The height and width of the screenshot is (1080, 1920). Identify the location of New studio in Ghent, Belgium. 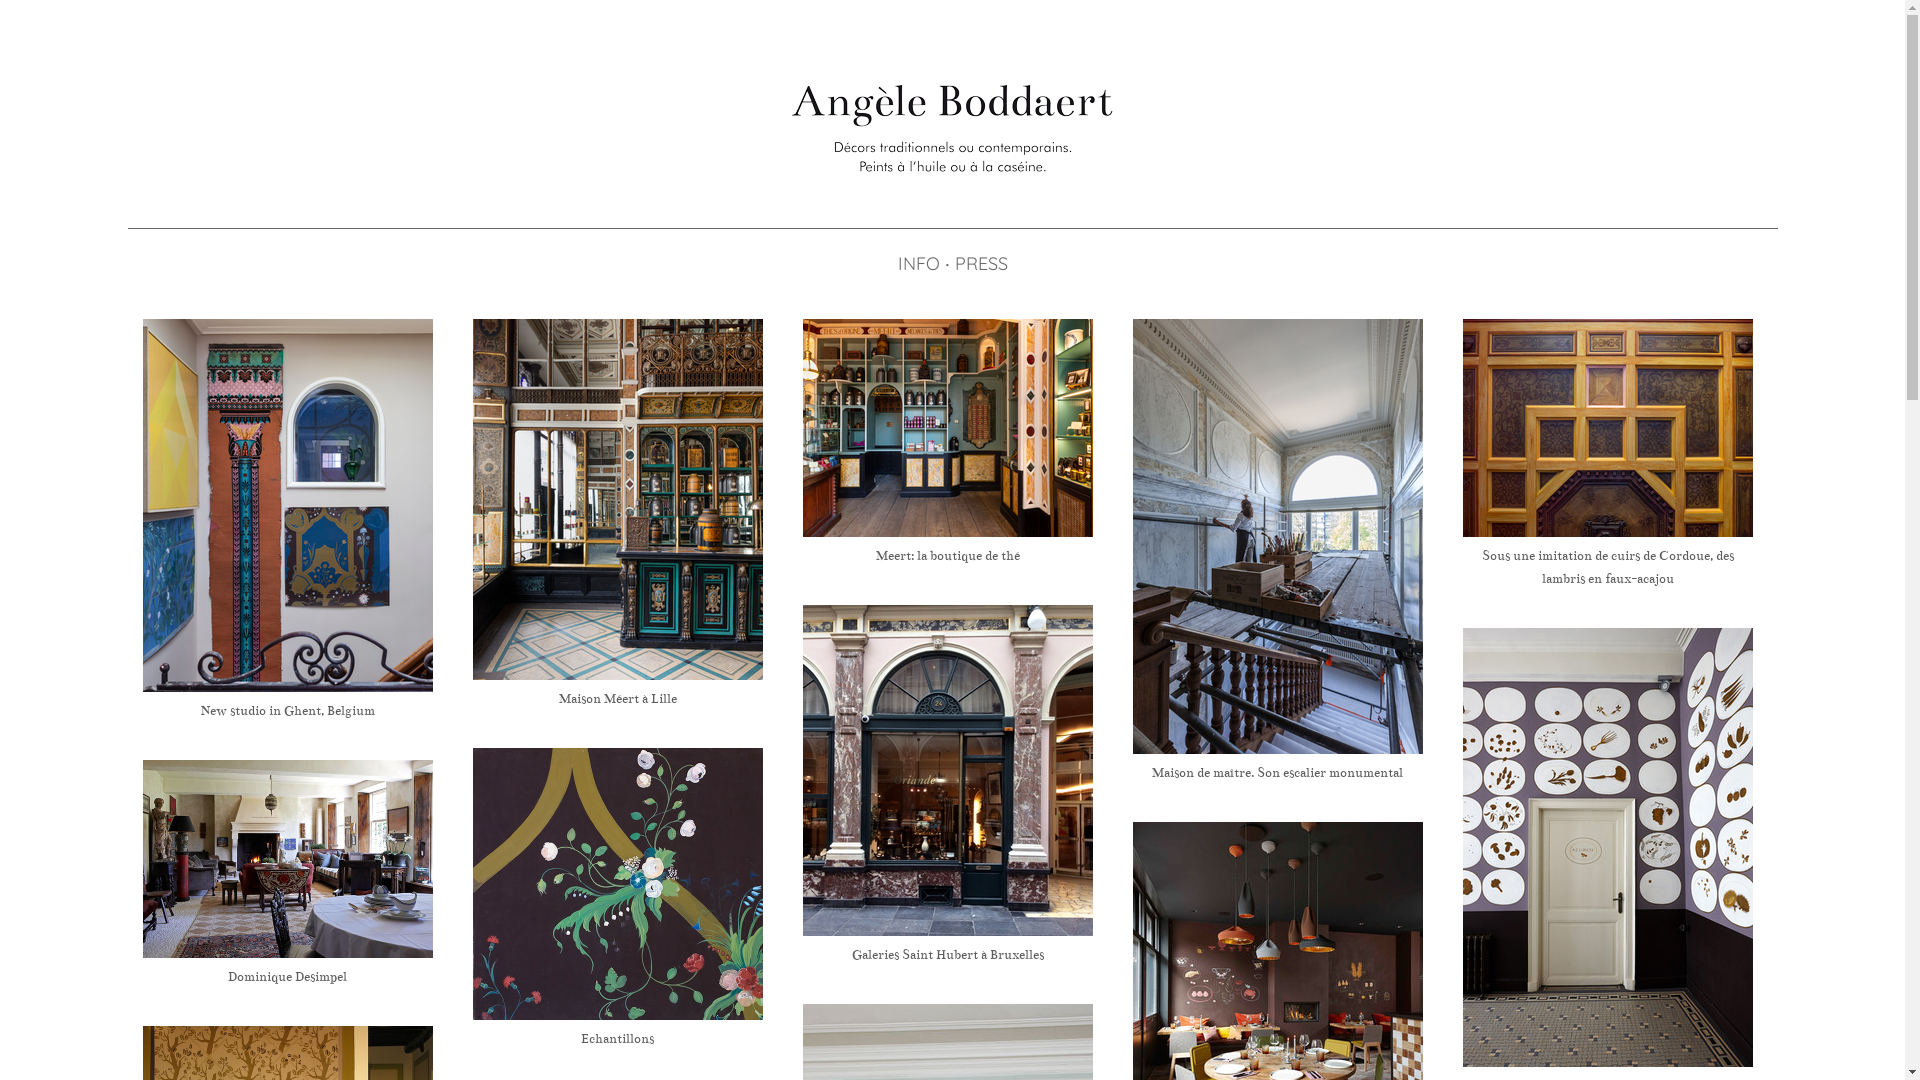
(287, 711).